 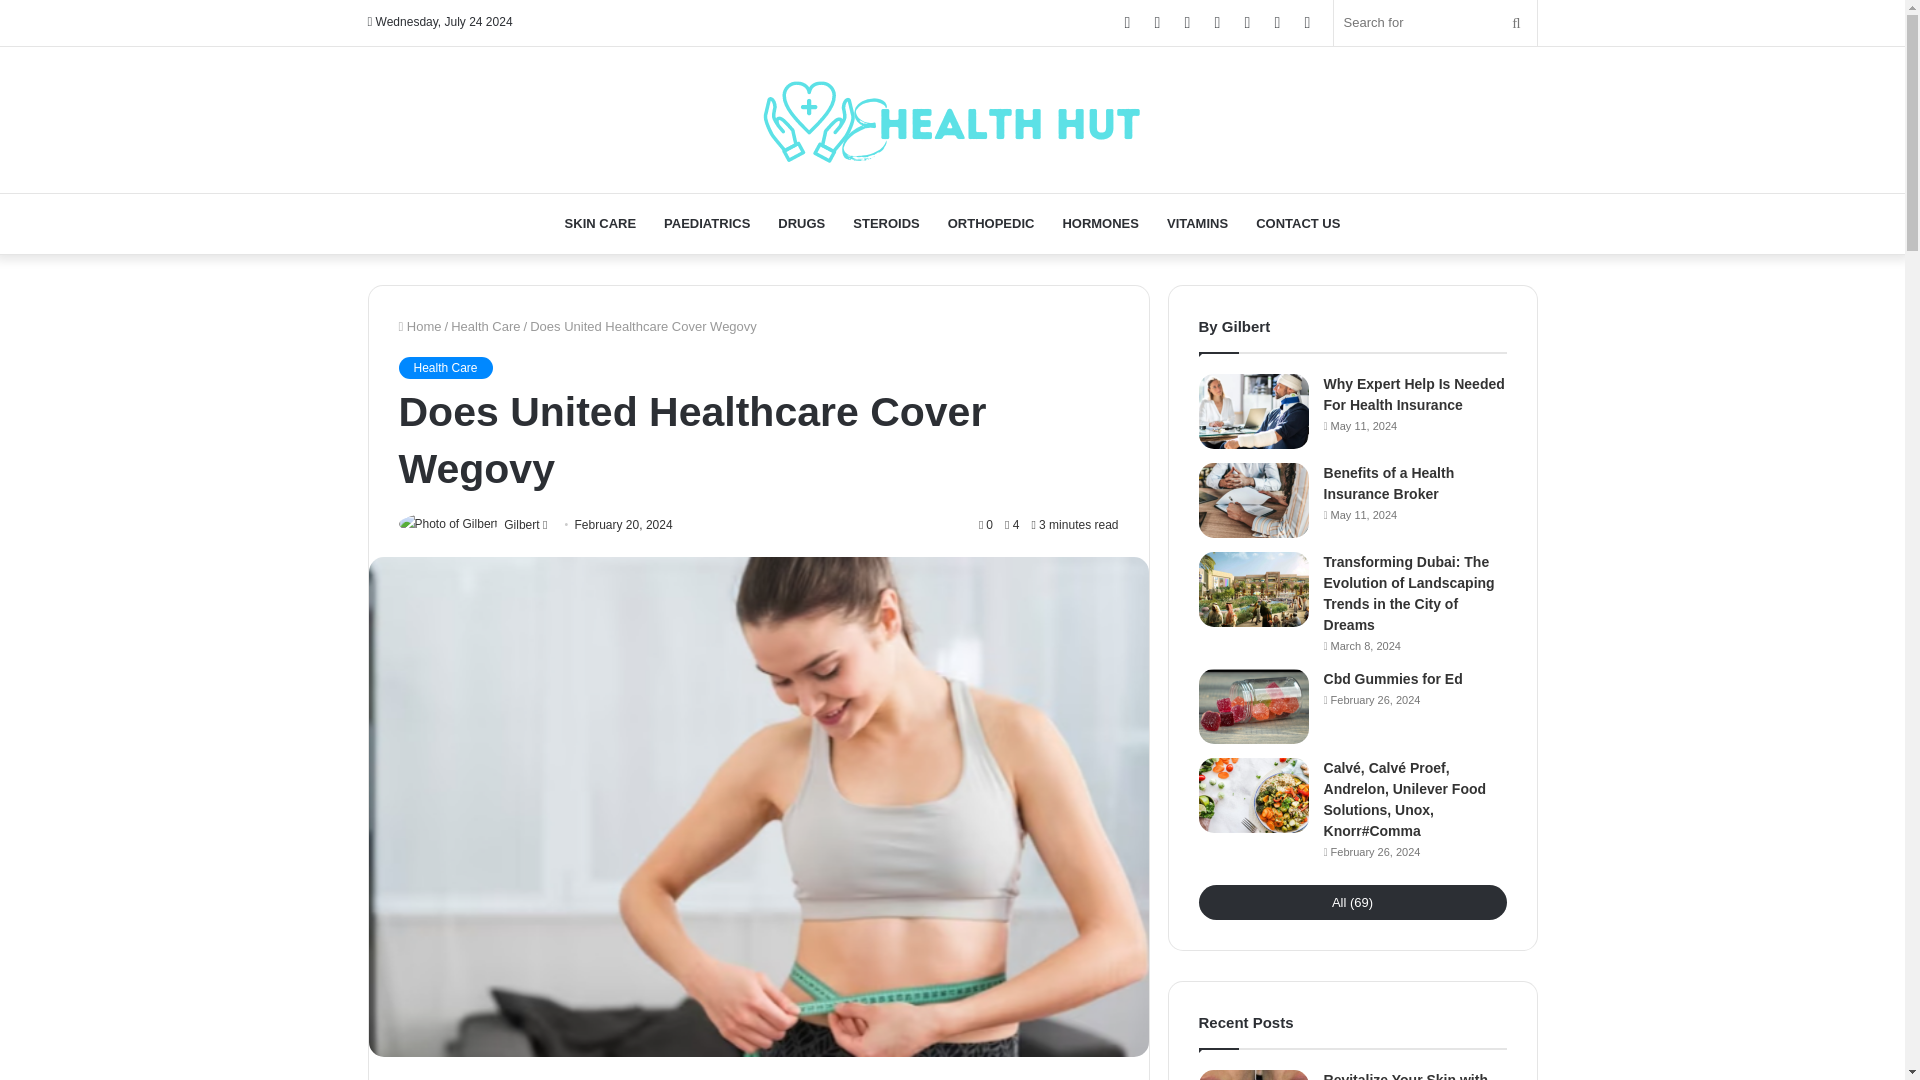 What do you see at coordinates (1100, 224) in the screenshot?
I see `HORMONES` at bounding box center [1100, 224].